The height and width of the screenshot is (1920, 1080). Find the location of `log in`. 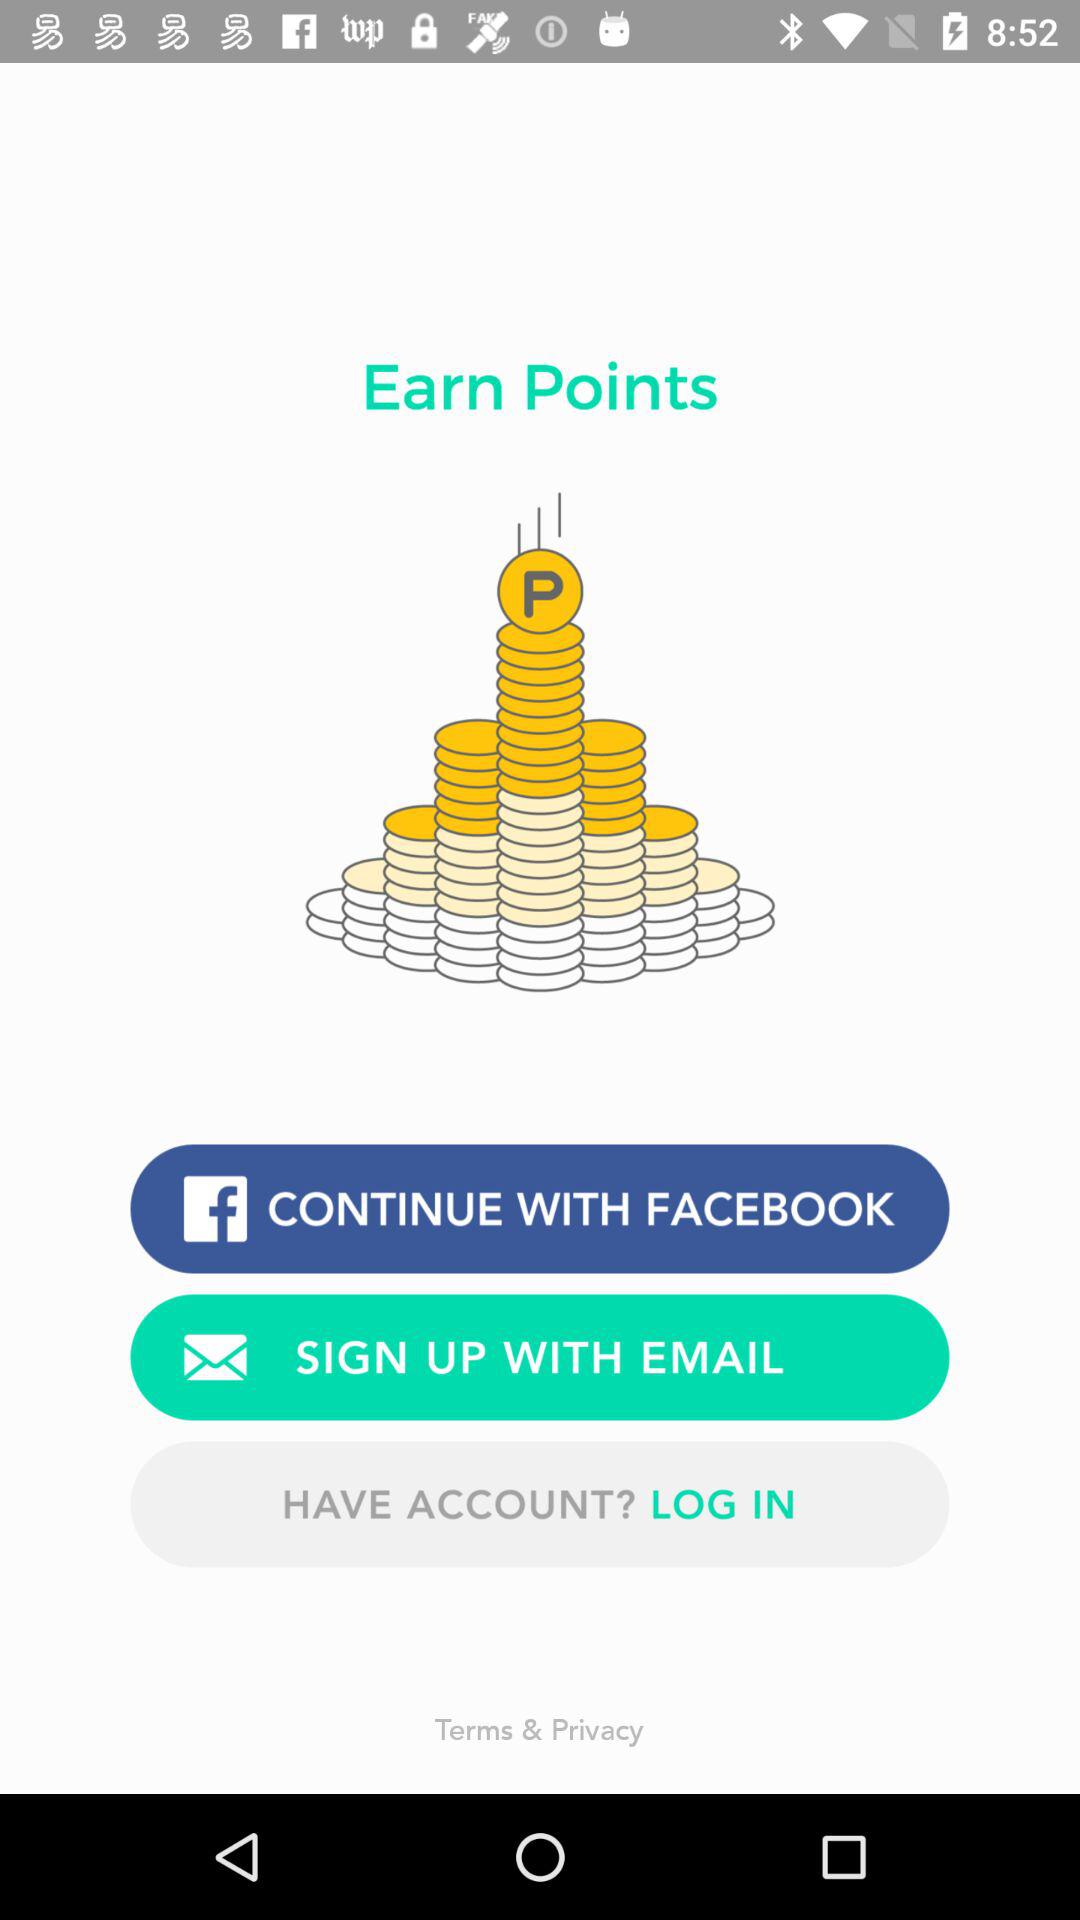

log in is located at coordinates (540, 1504).